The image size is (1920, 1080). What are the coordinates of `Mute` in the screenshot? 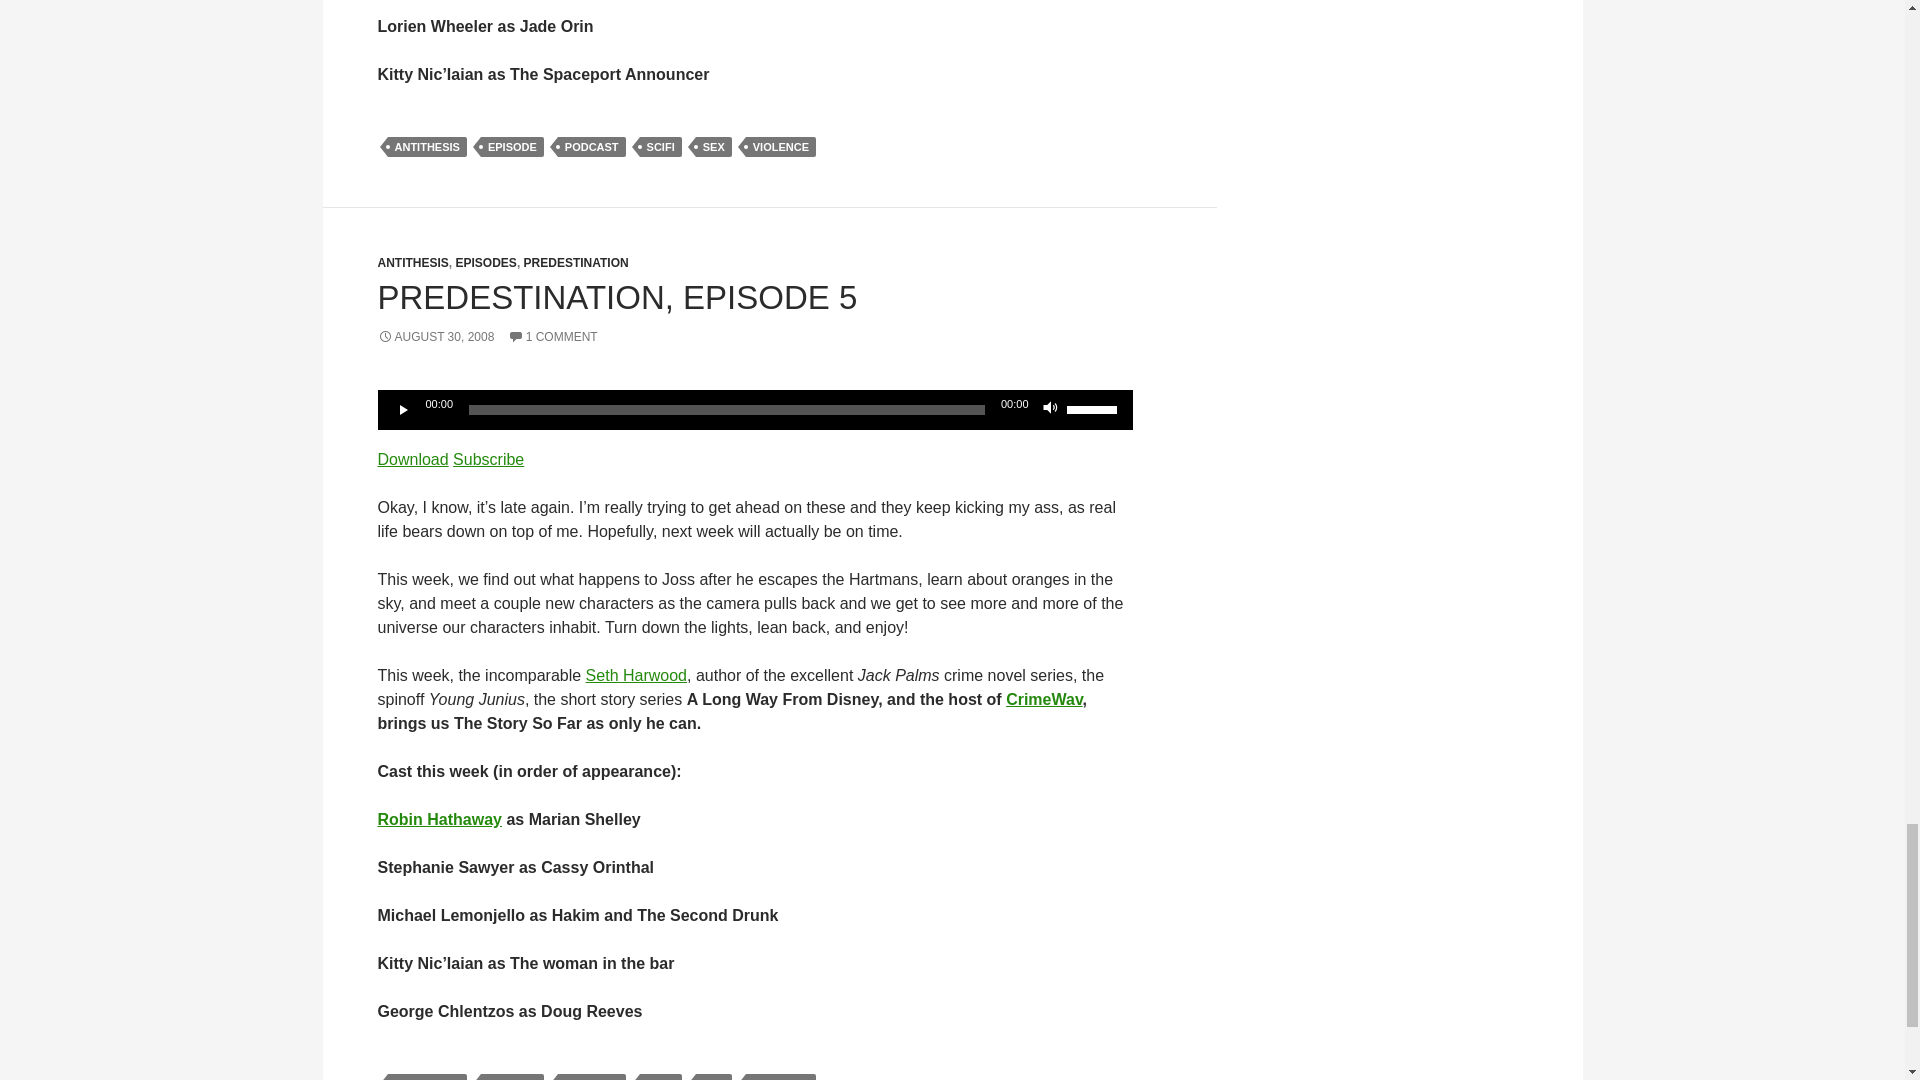 It's located at (1050, 410).